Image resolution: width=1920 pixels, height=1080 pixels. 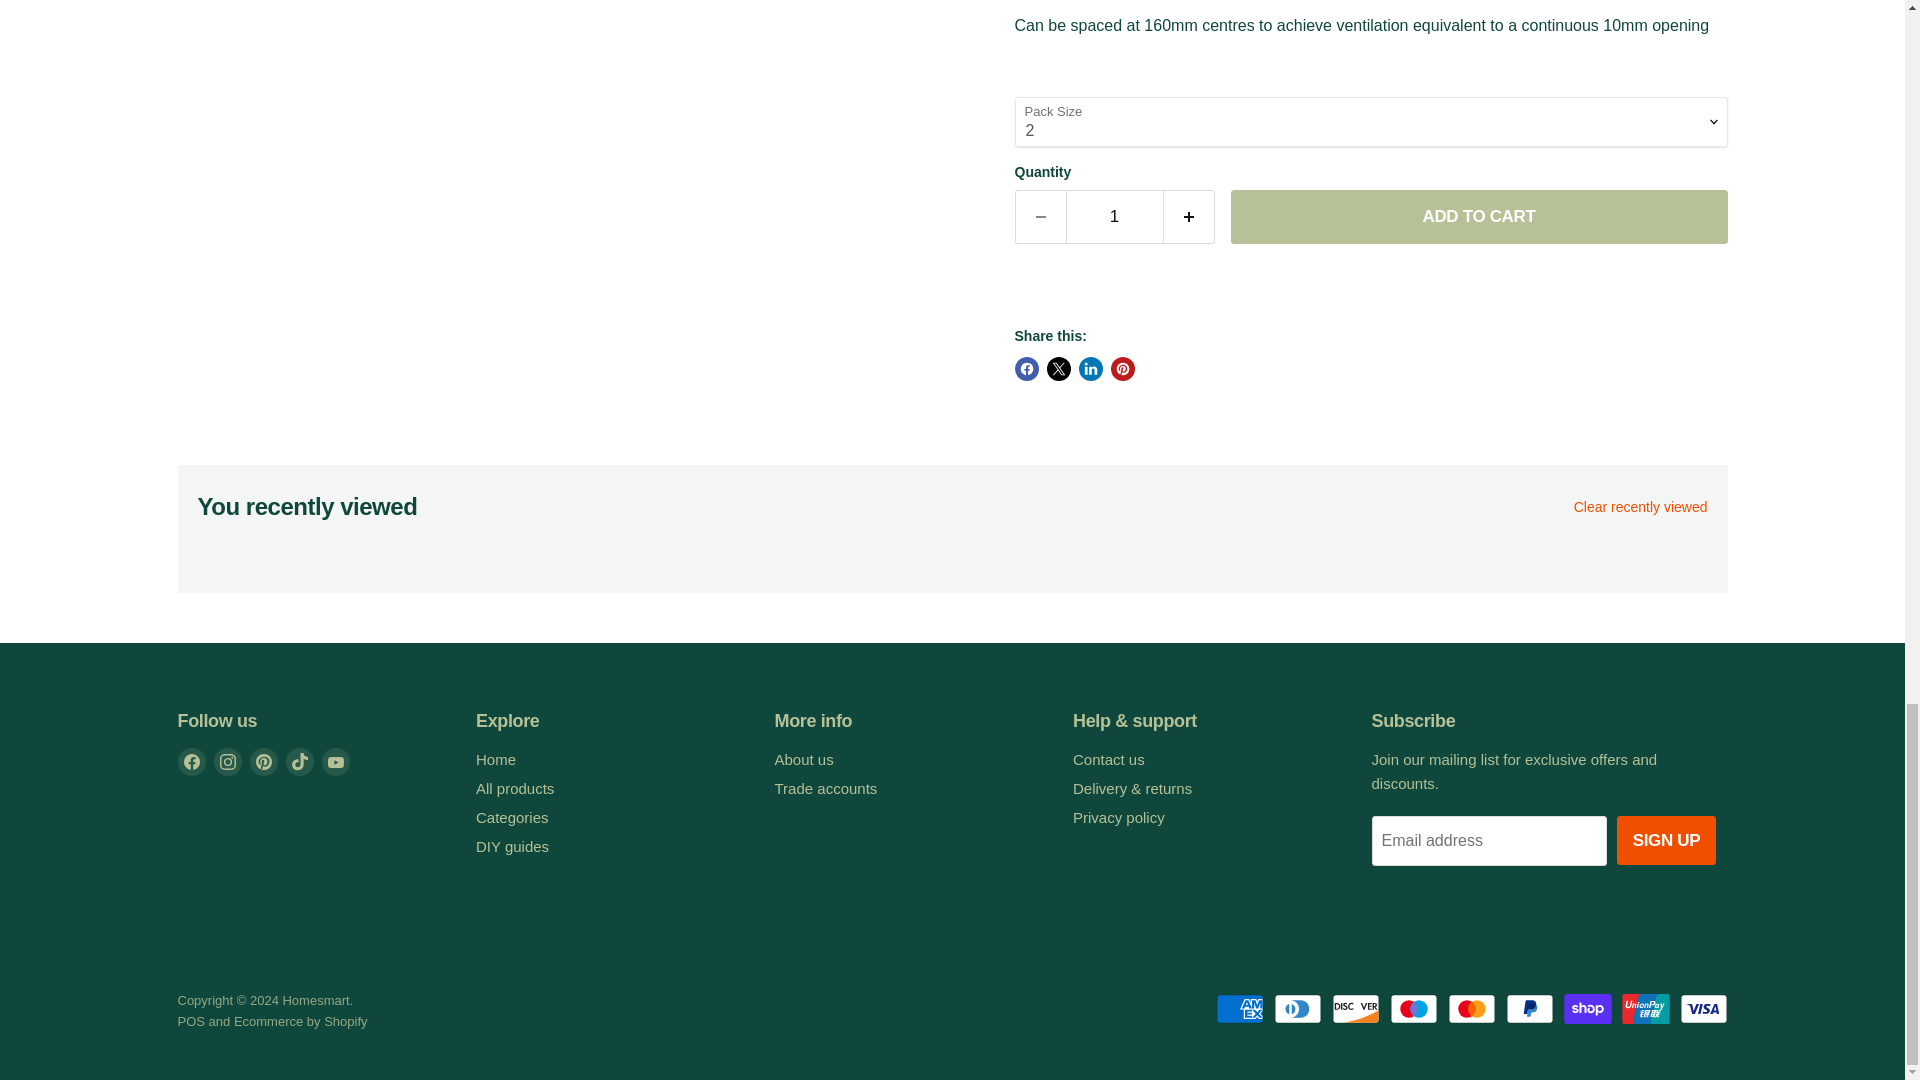 I want to click on Facebook, so click(x=192, y=762).